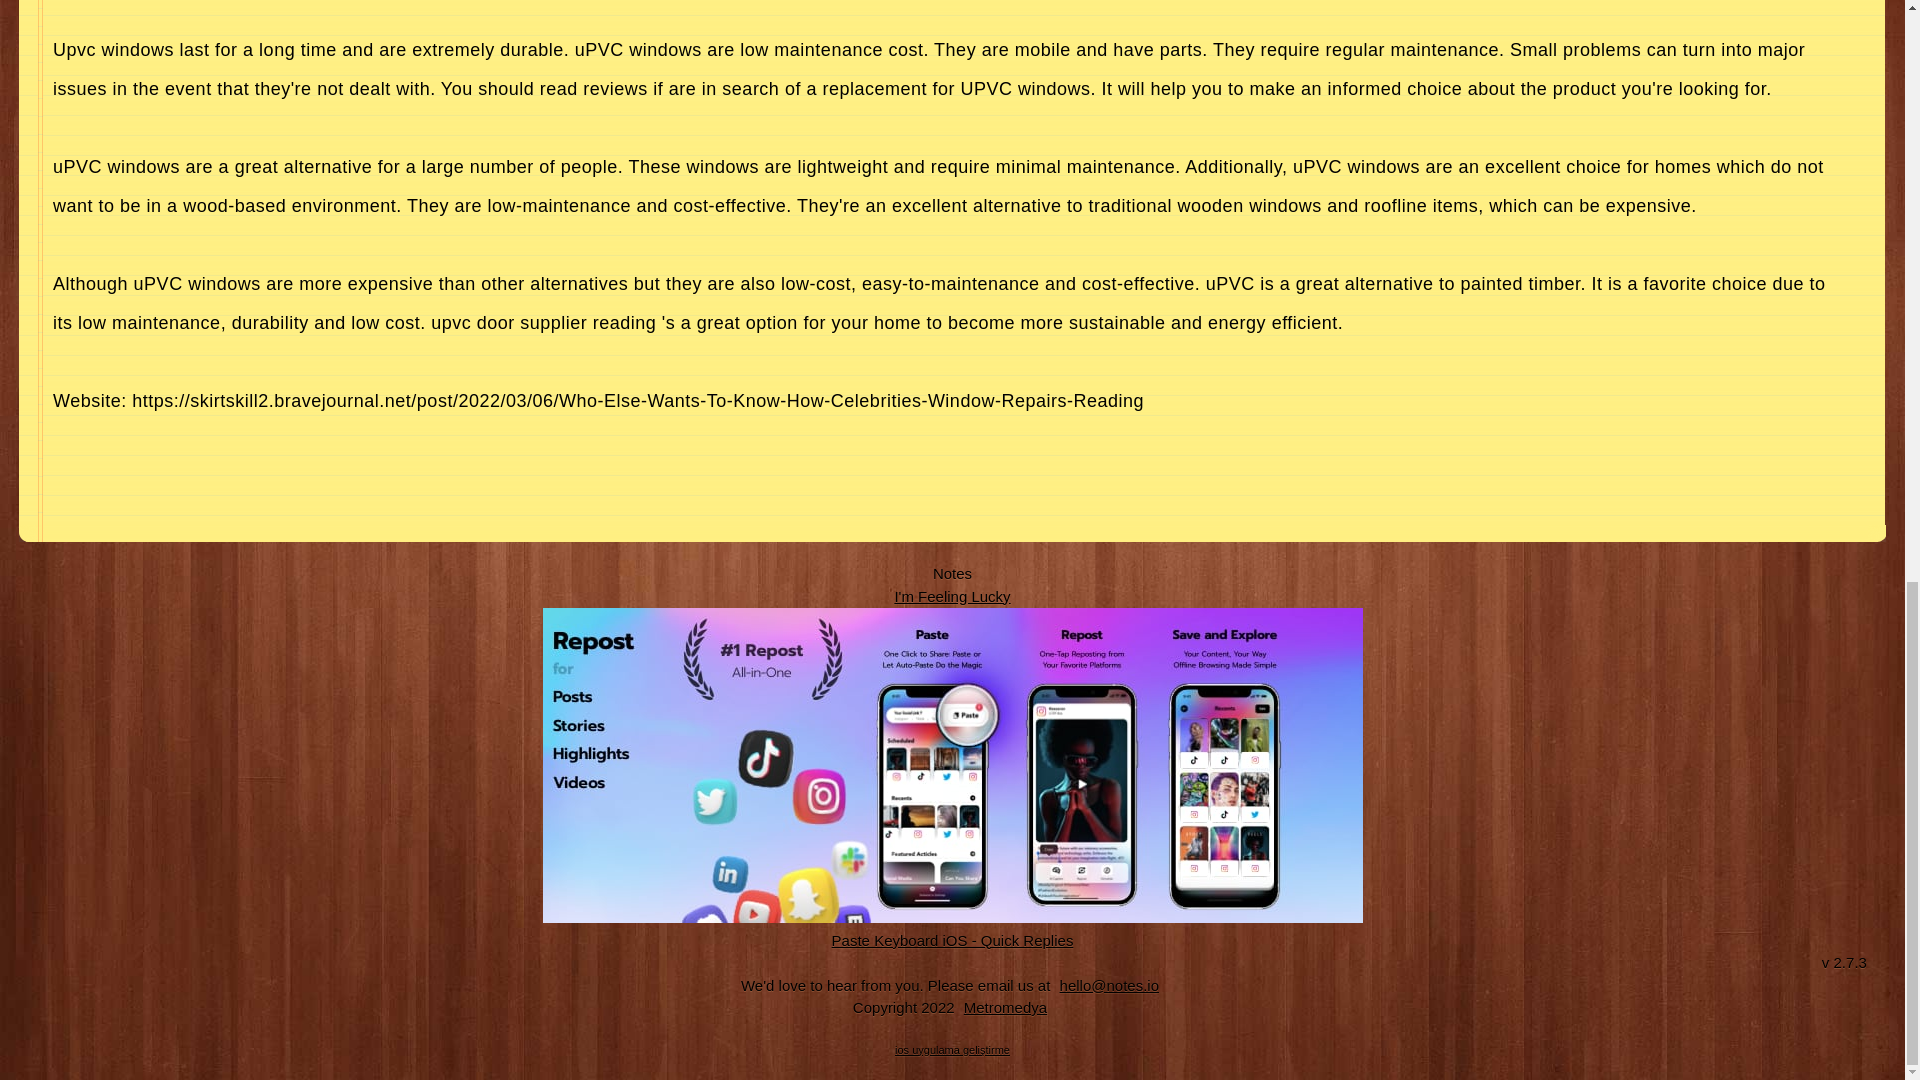 The height and width of the screenshot is (1080, 1920). I want to click on Quick Replies iOS App Web Site, so click(953, 940).